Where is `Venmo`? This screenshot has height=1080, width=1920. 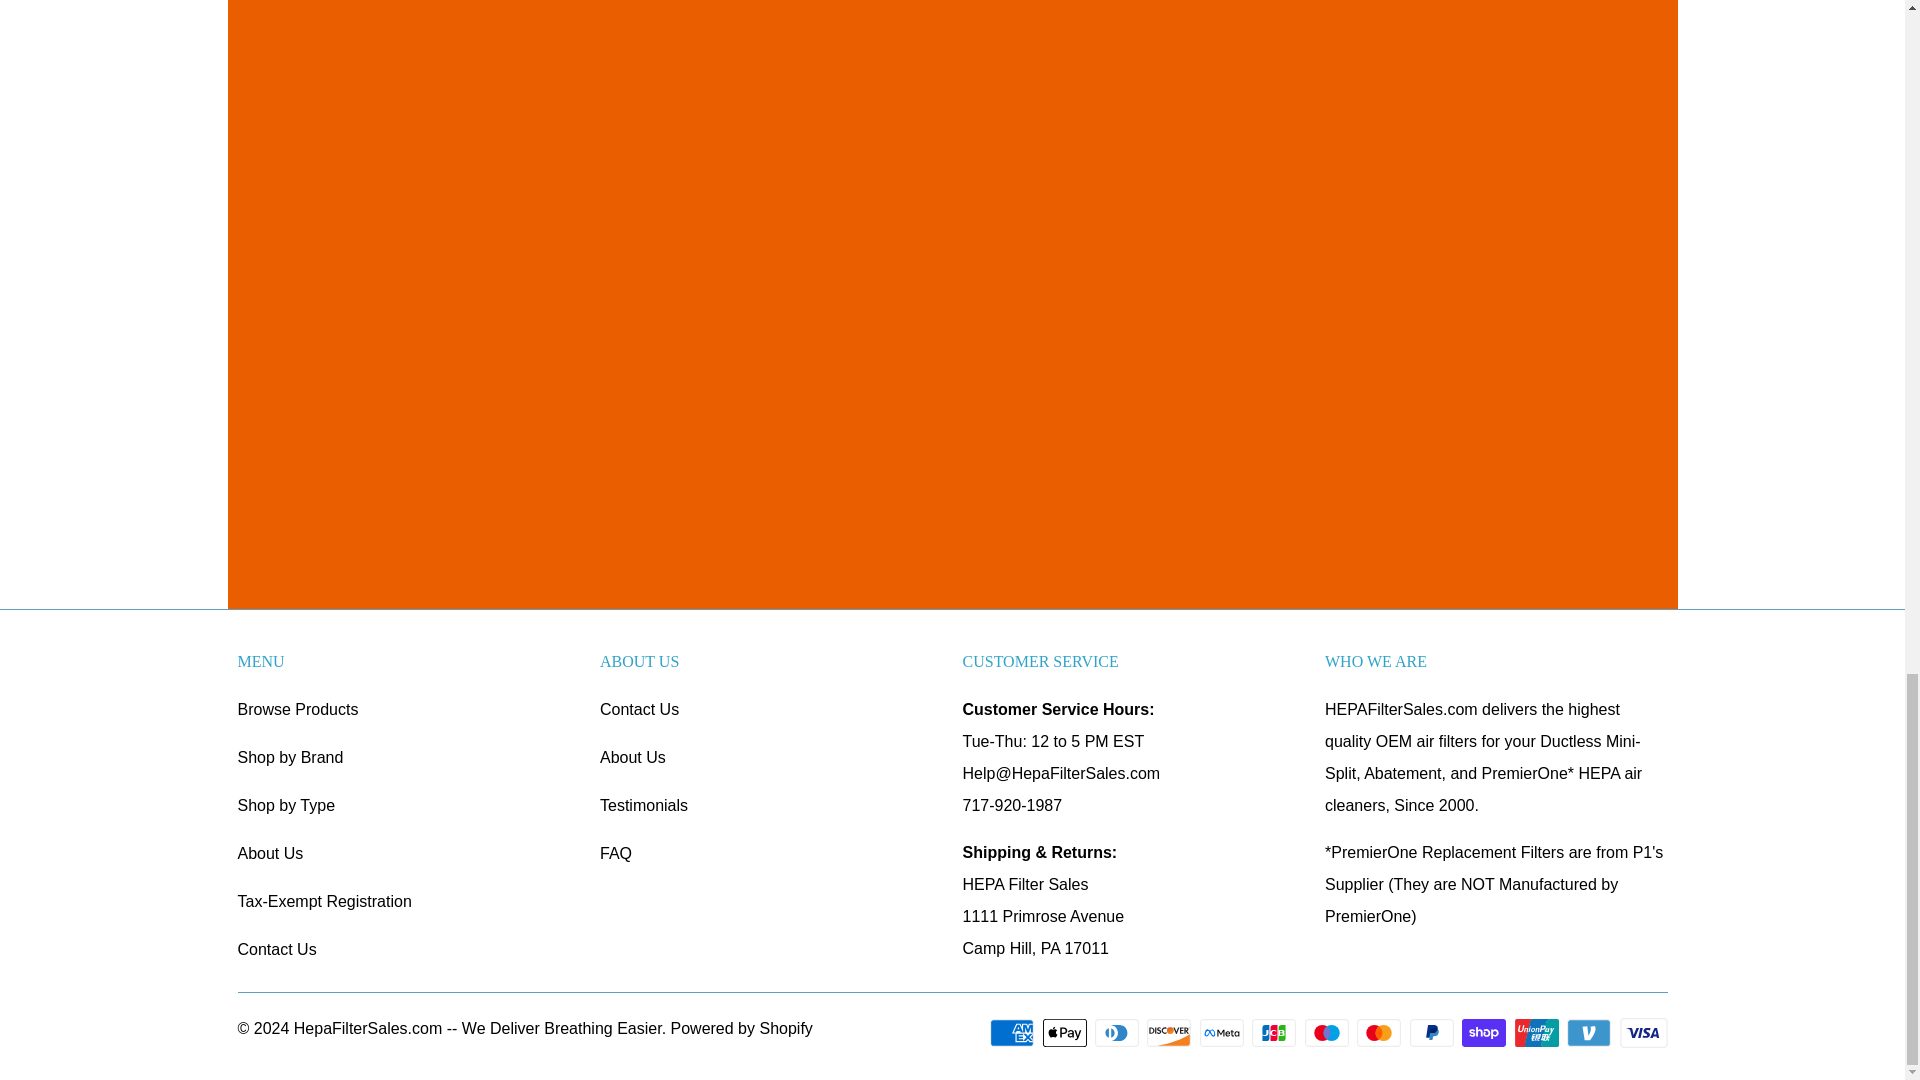
Venmo is located at coordinates (1590, 1032).